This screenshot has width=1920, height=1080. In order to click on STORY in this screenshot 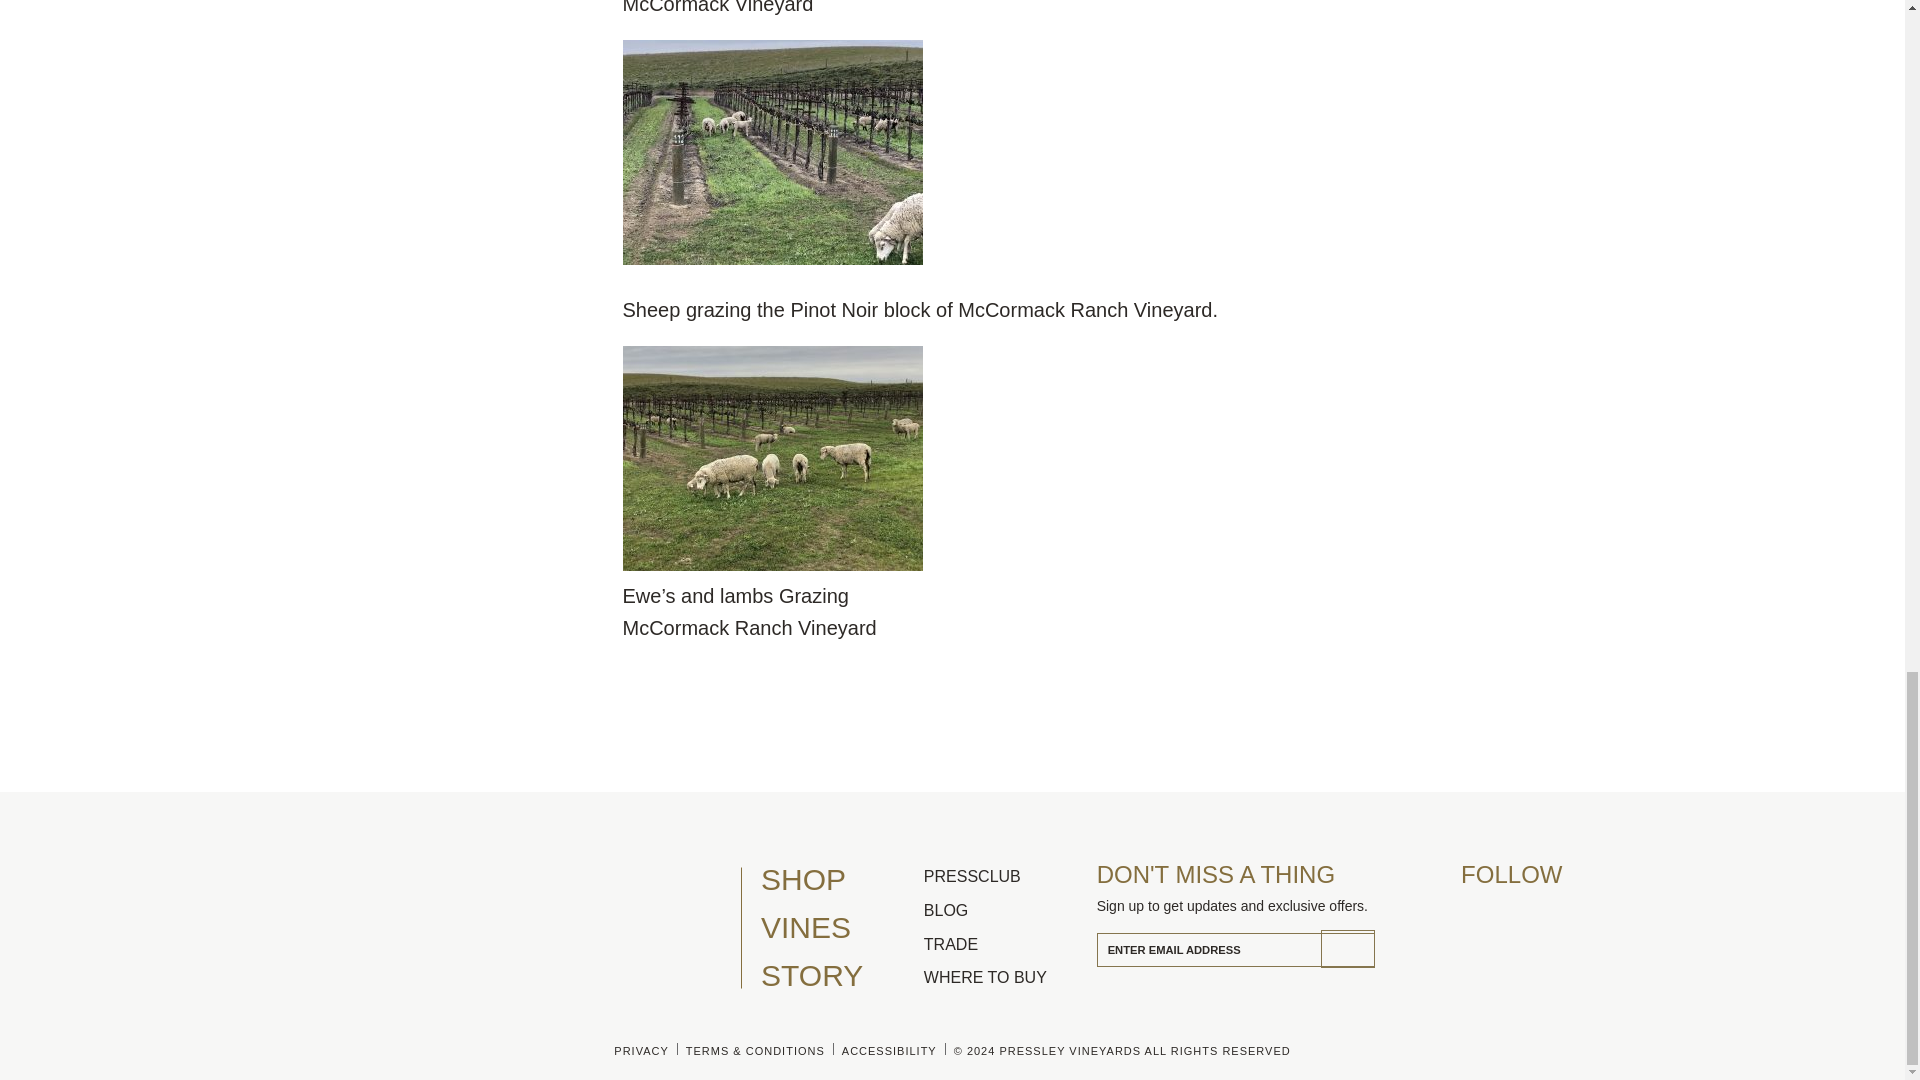, I will do `click(835, 976)`.